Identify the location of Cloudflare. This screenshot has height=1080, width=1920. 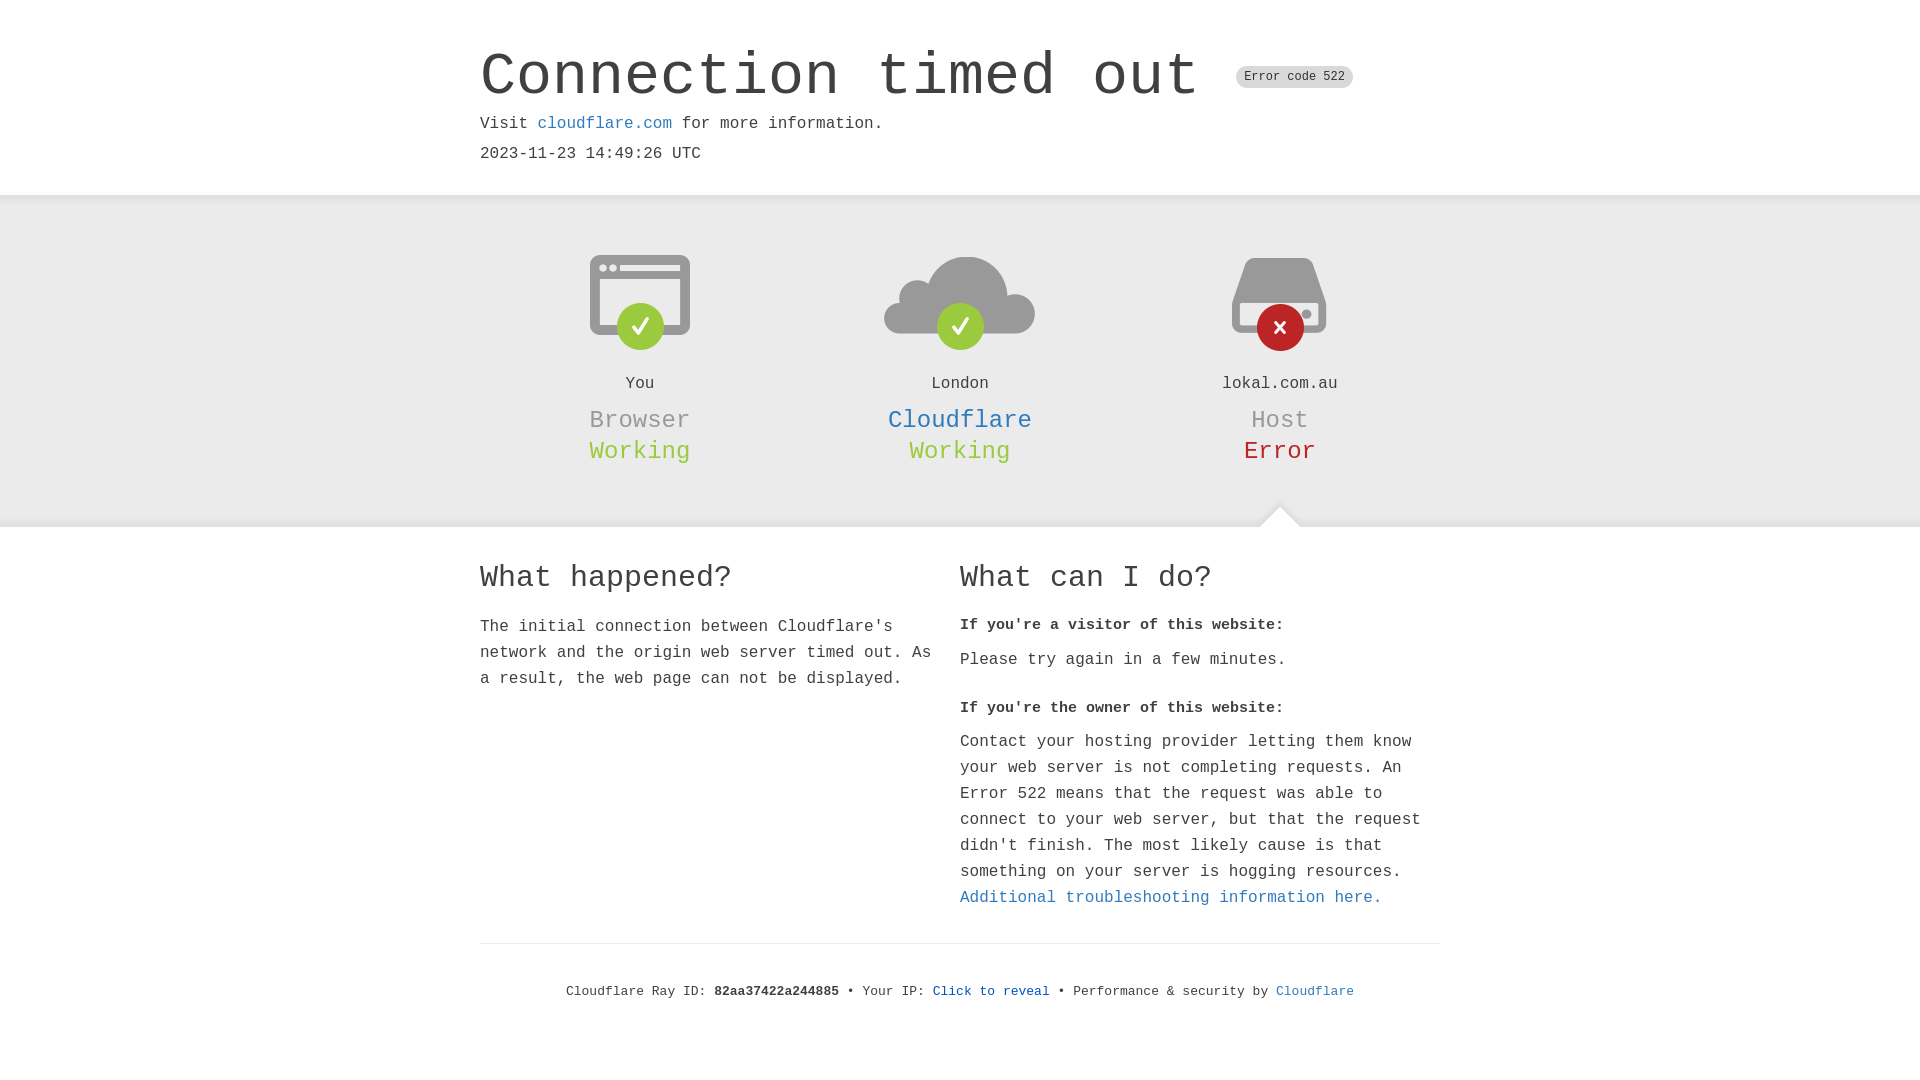
(960, 420).